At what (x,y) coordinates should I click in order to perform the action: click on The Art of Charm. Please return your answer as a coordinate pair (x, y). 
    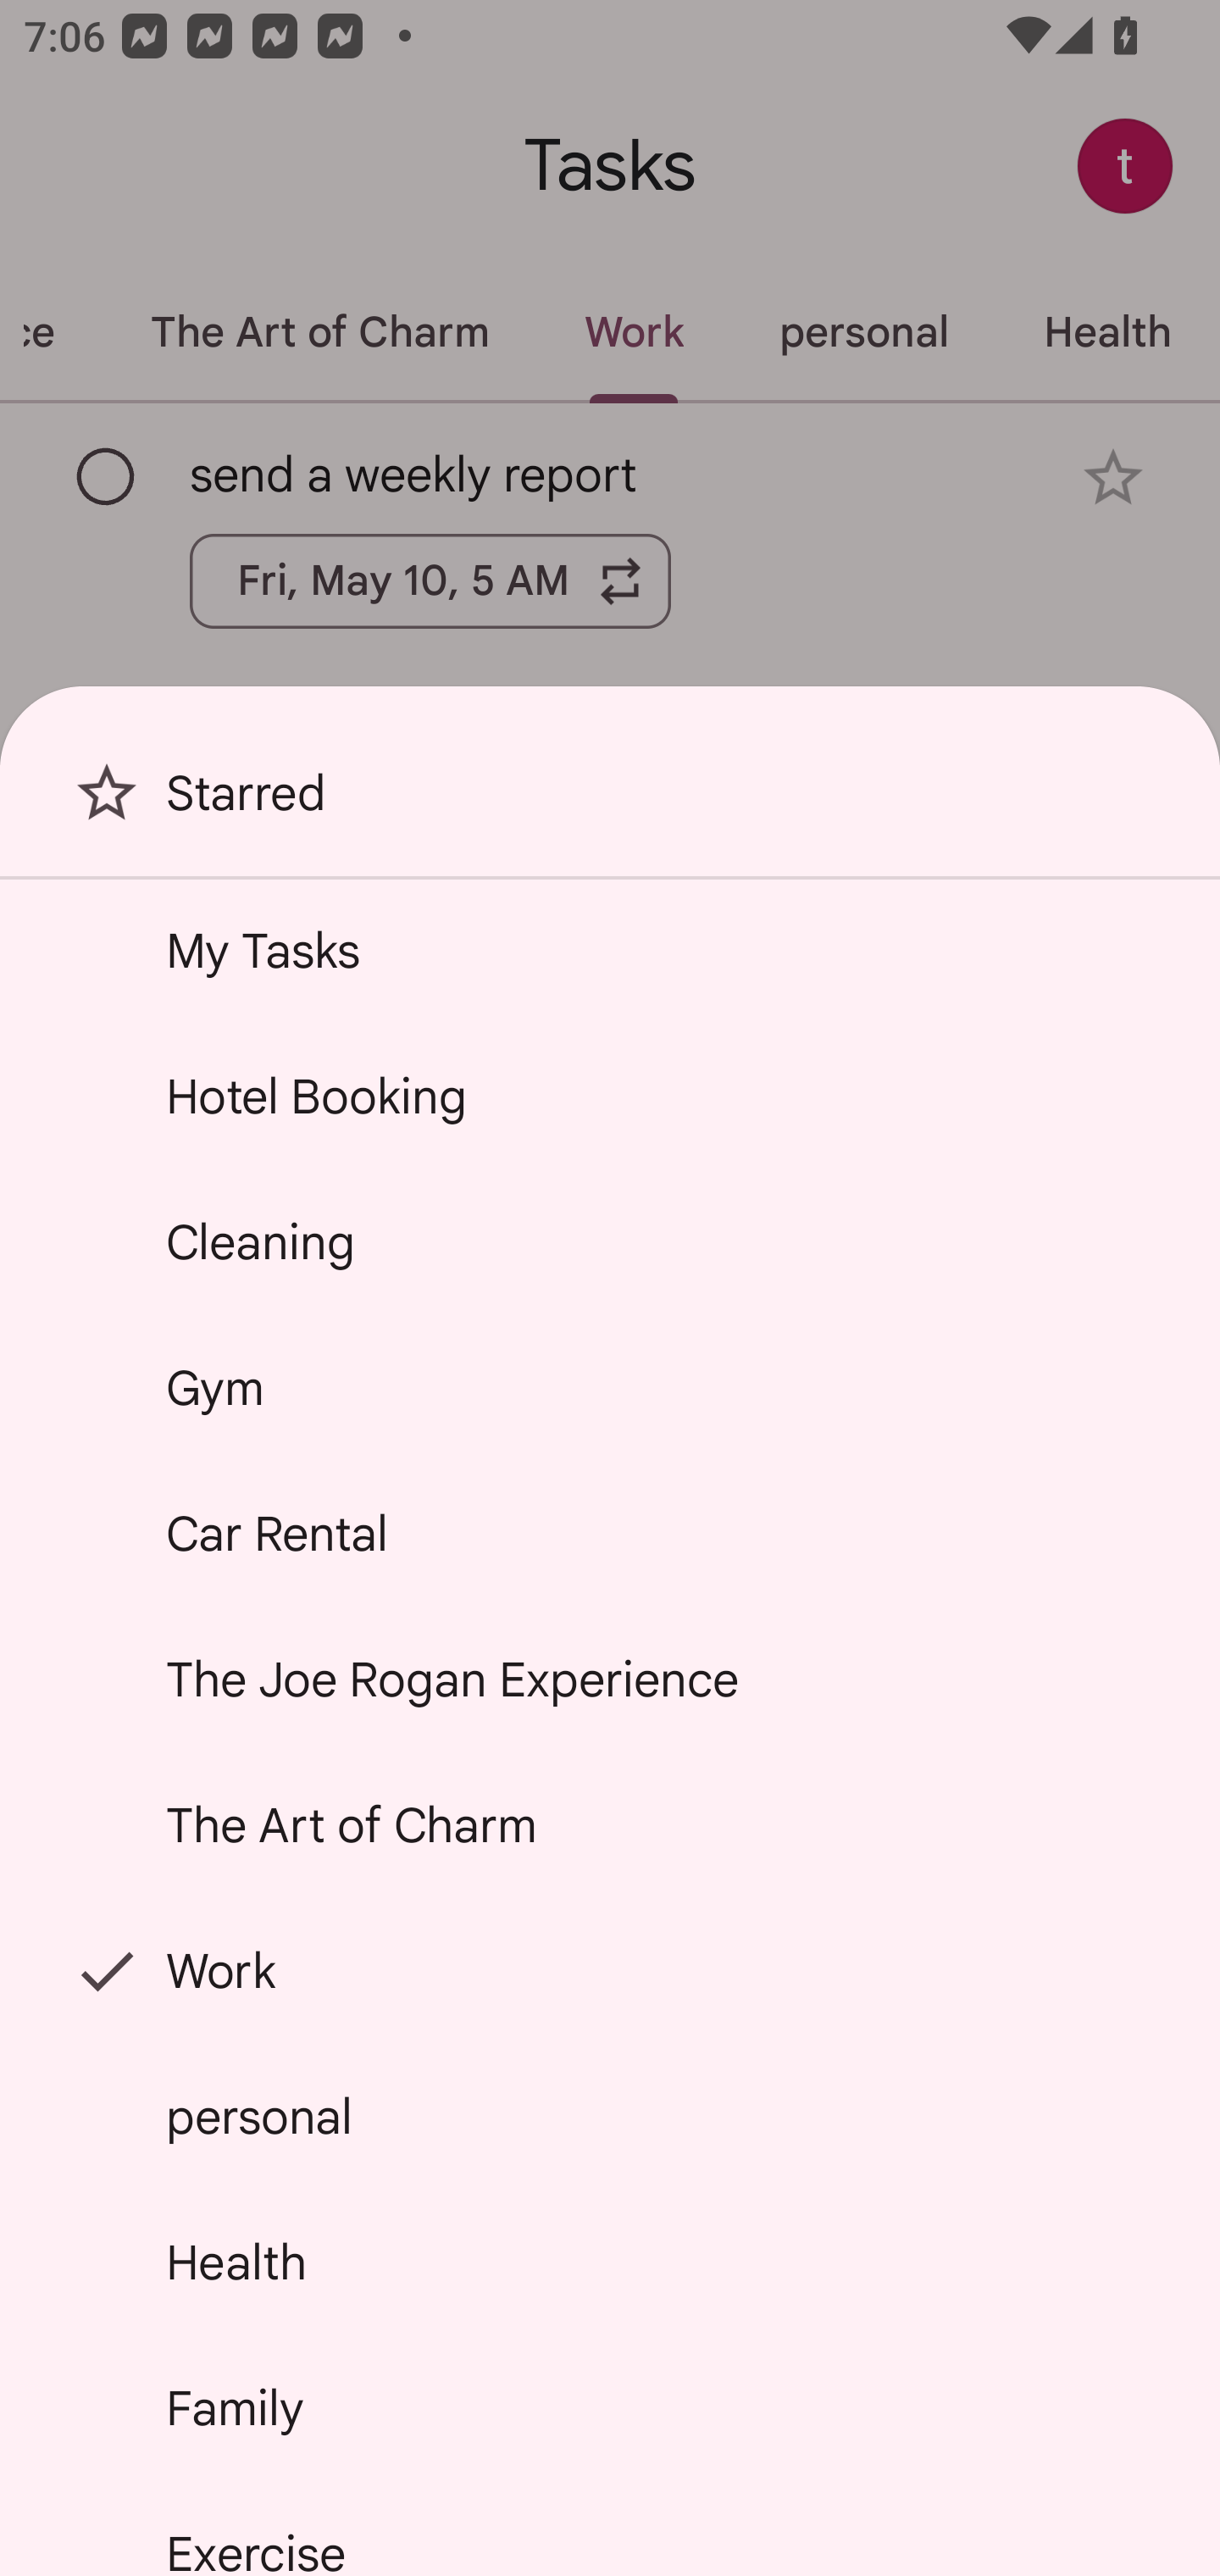
    Looking at the image, I should click on (610, 1825).